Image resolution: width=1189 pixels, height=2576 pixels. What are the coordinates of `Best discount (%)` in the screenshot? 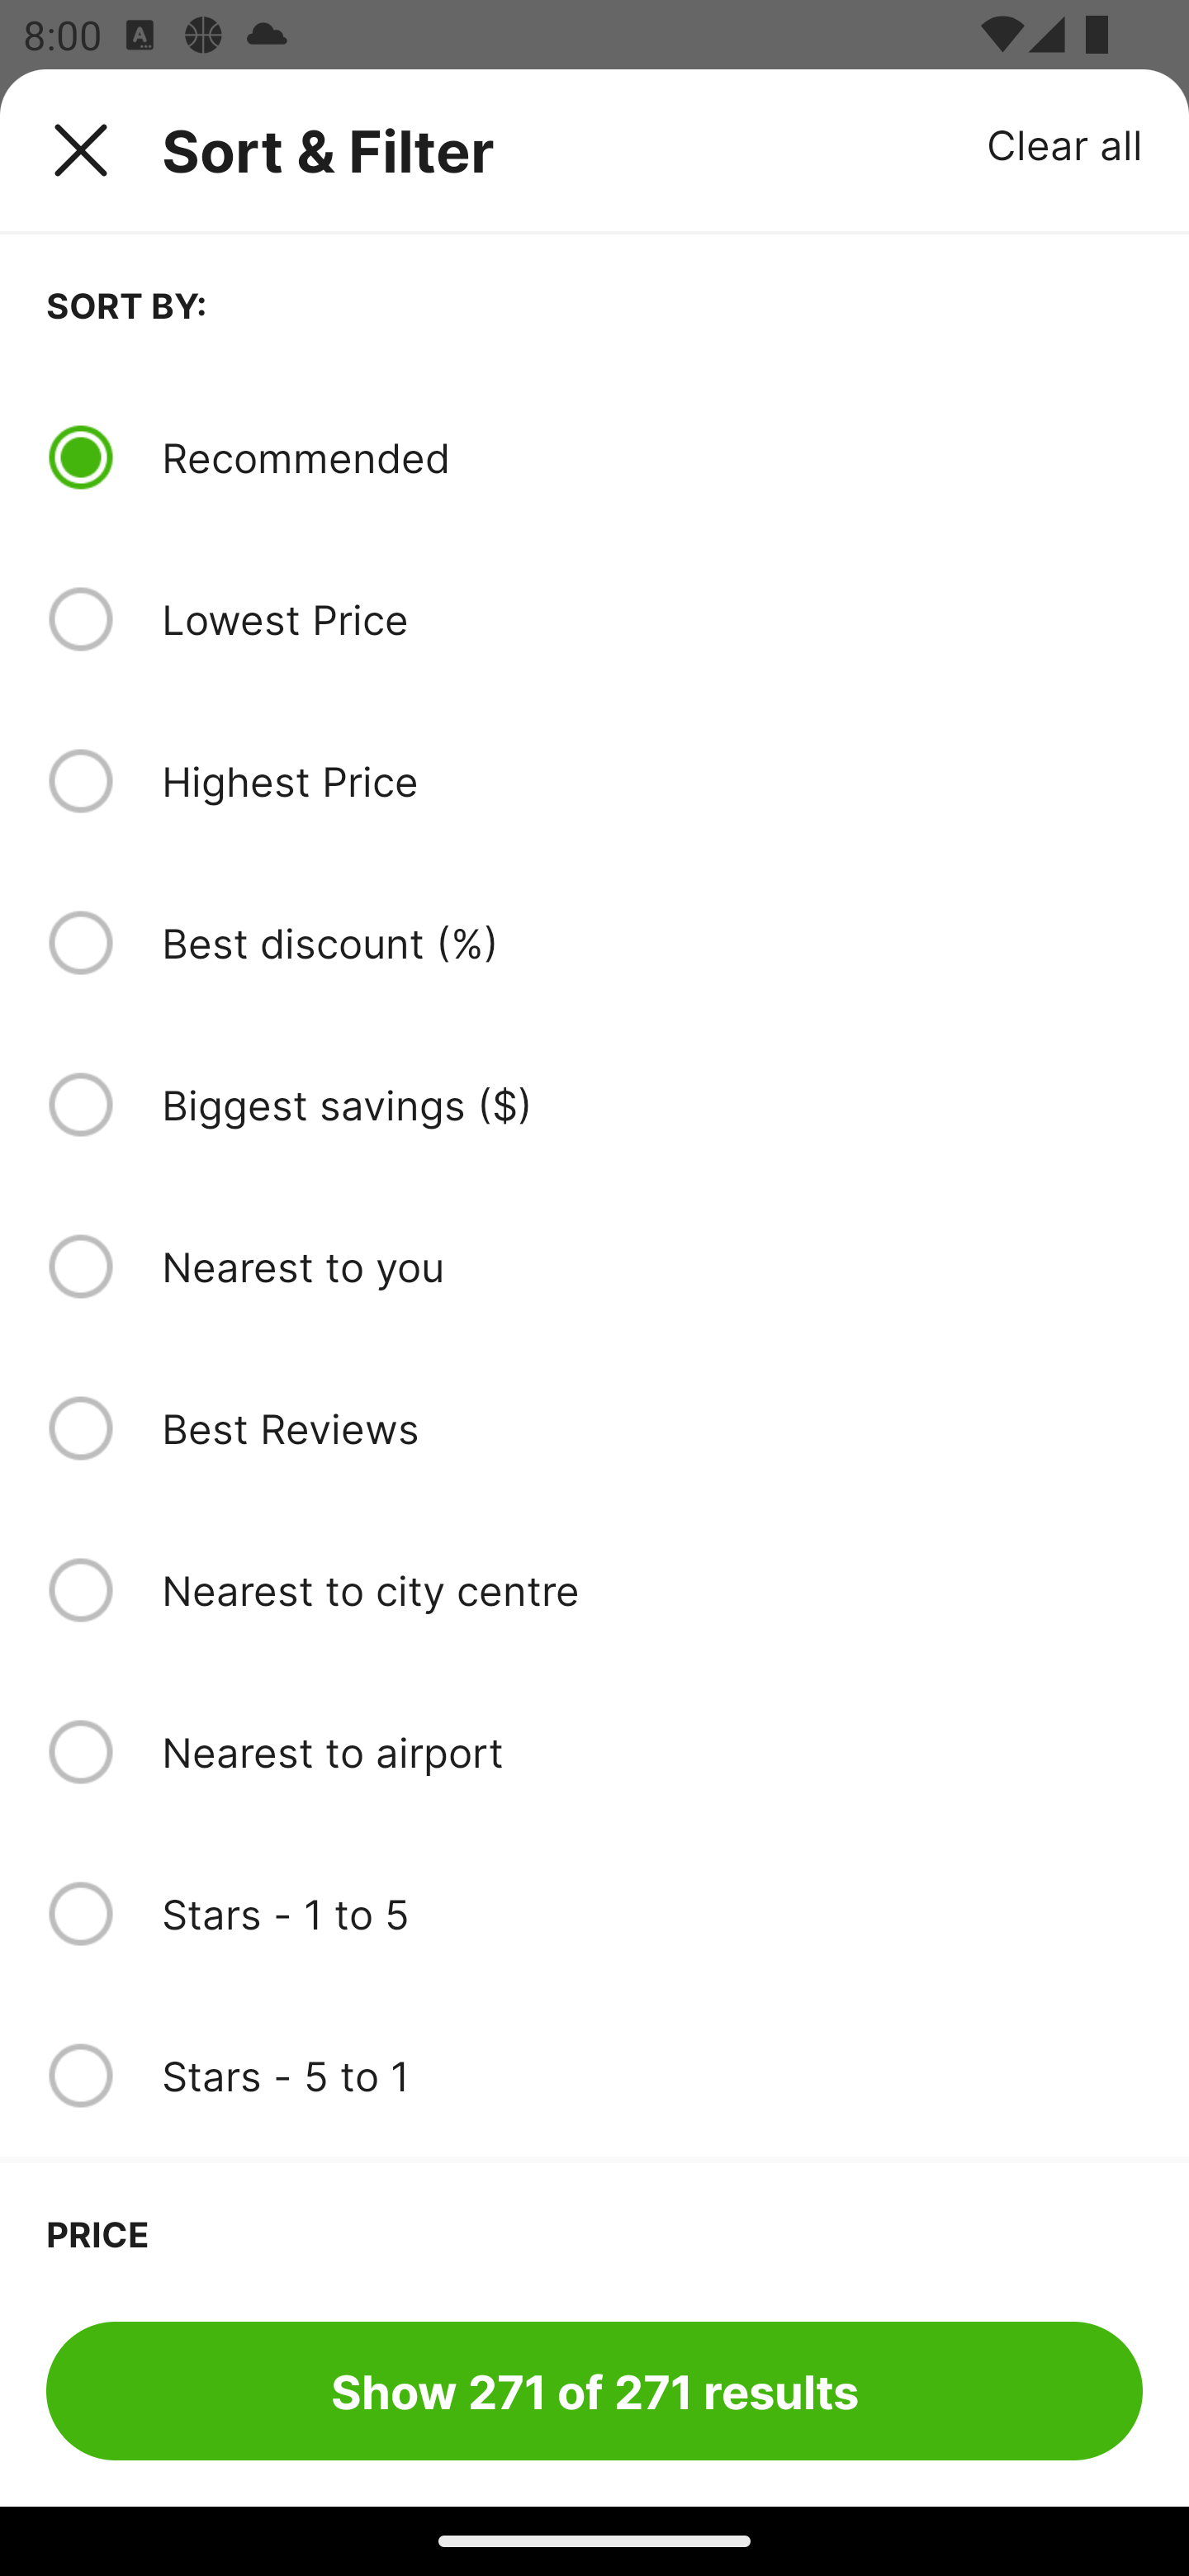 It's located at (651, 943).